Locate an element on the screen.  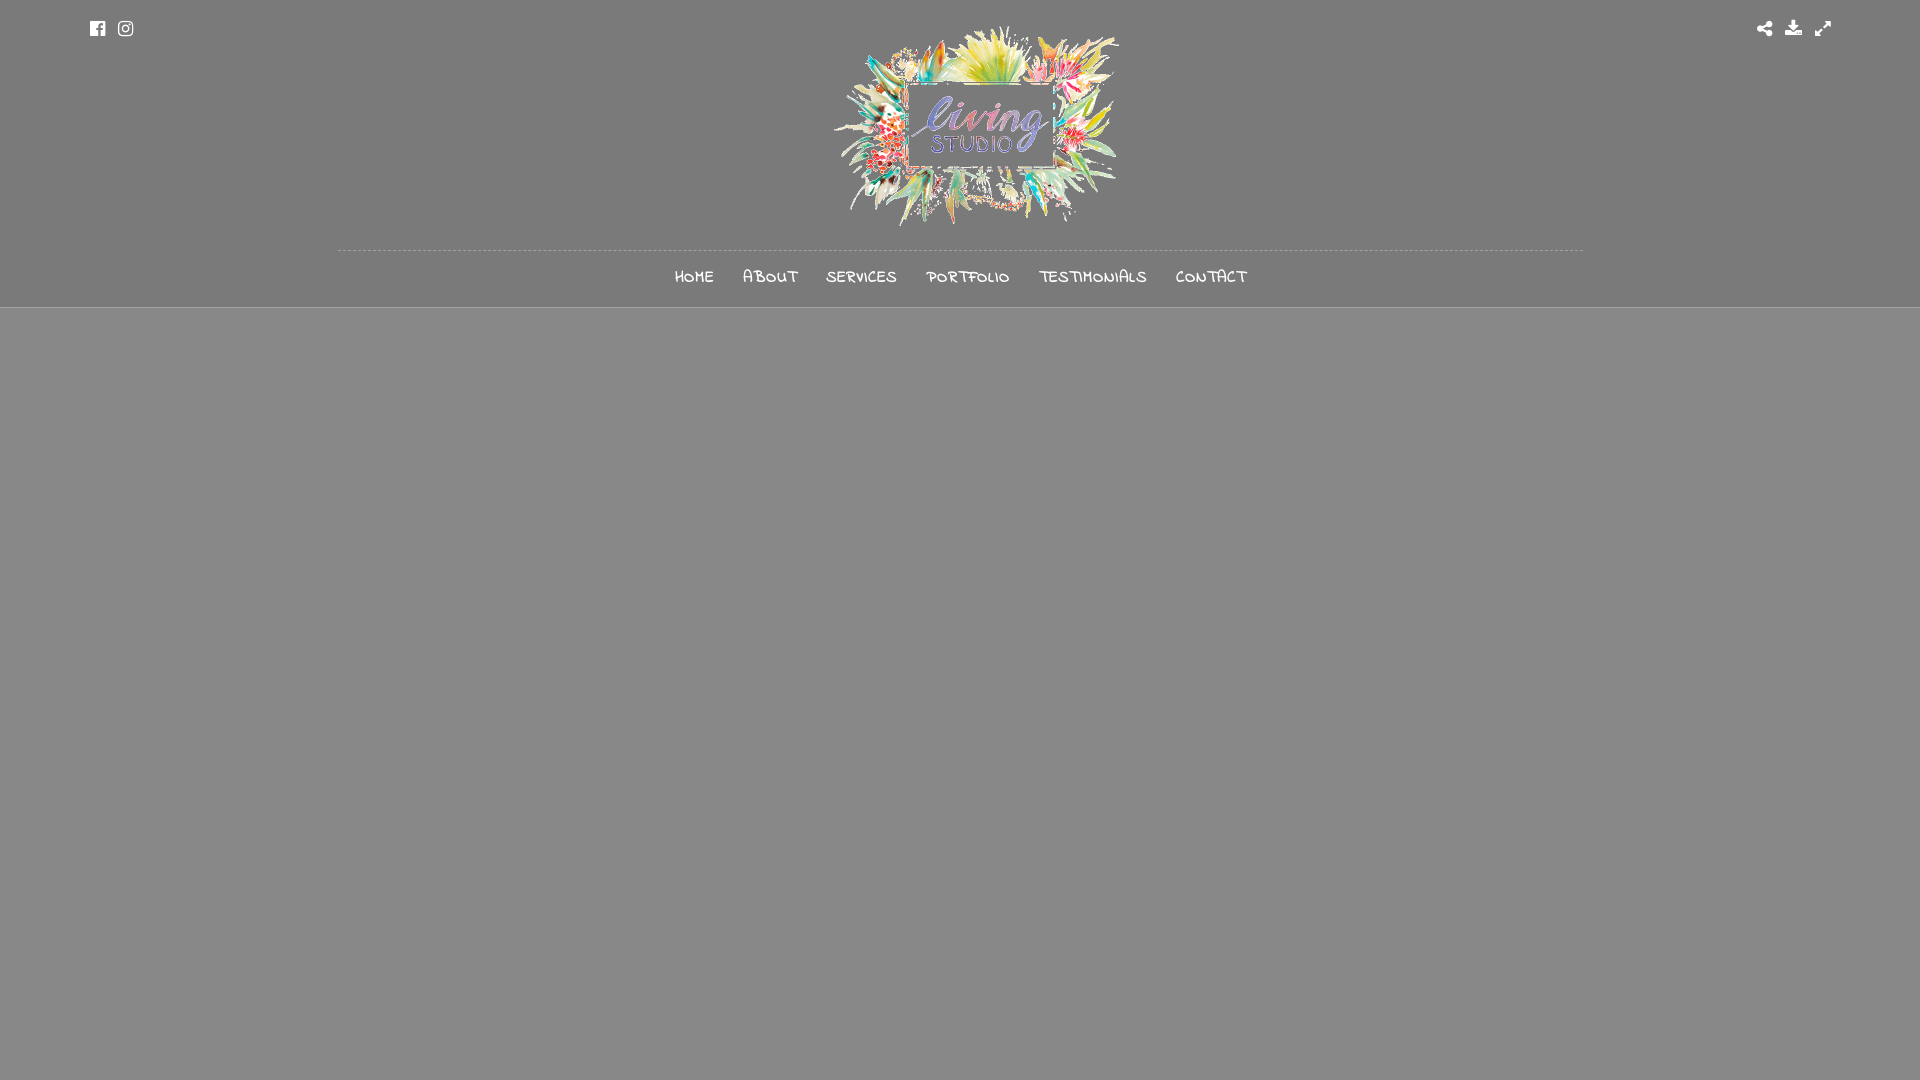
HOME is located at coordinates (694, 279).